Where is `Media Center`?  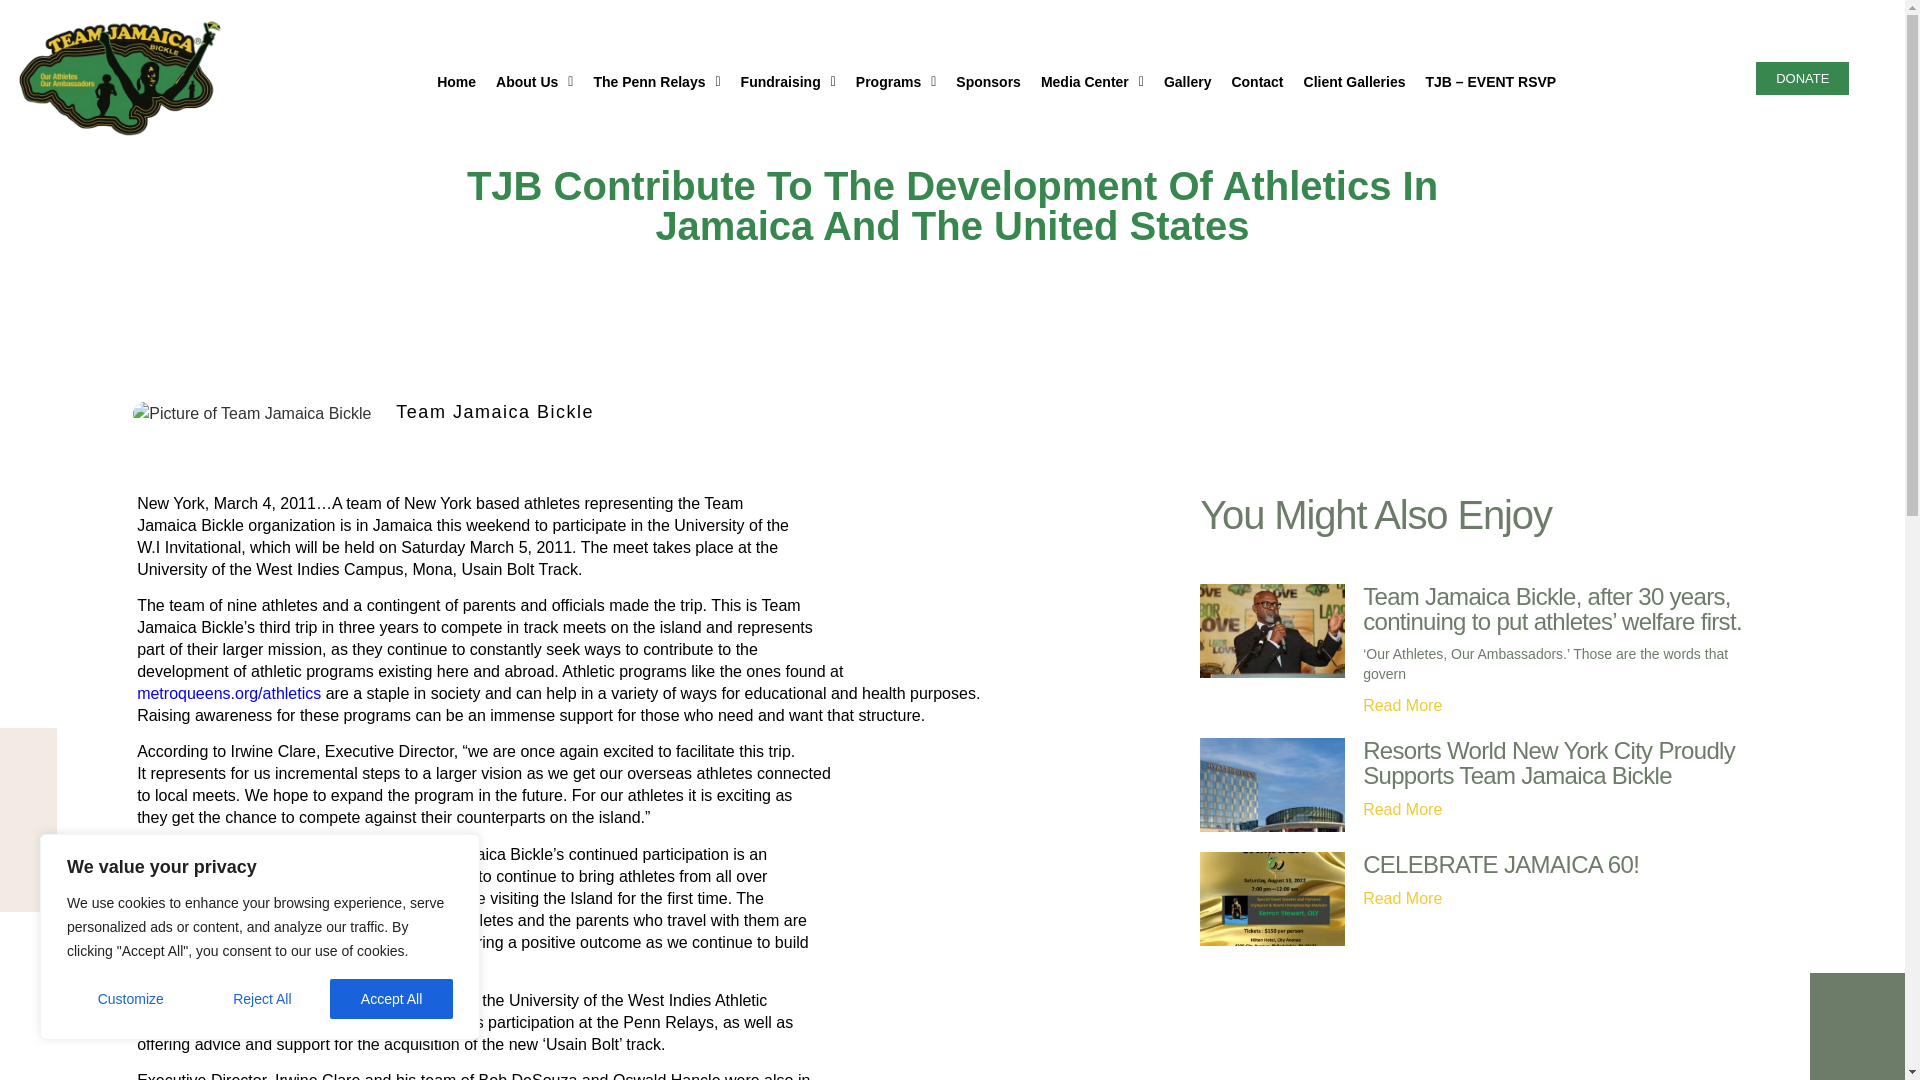 Media Center is located at coordinates (1092, 82).